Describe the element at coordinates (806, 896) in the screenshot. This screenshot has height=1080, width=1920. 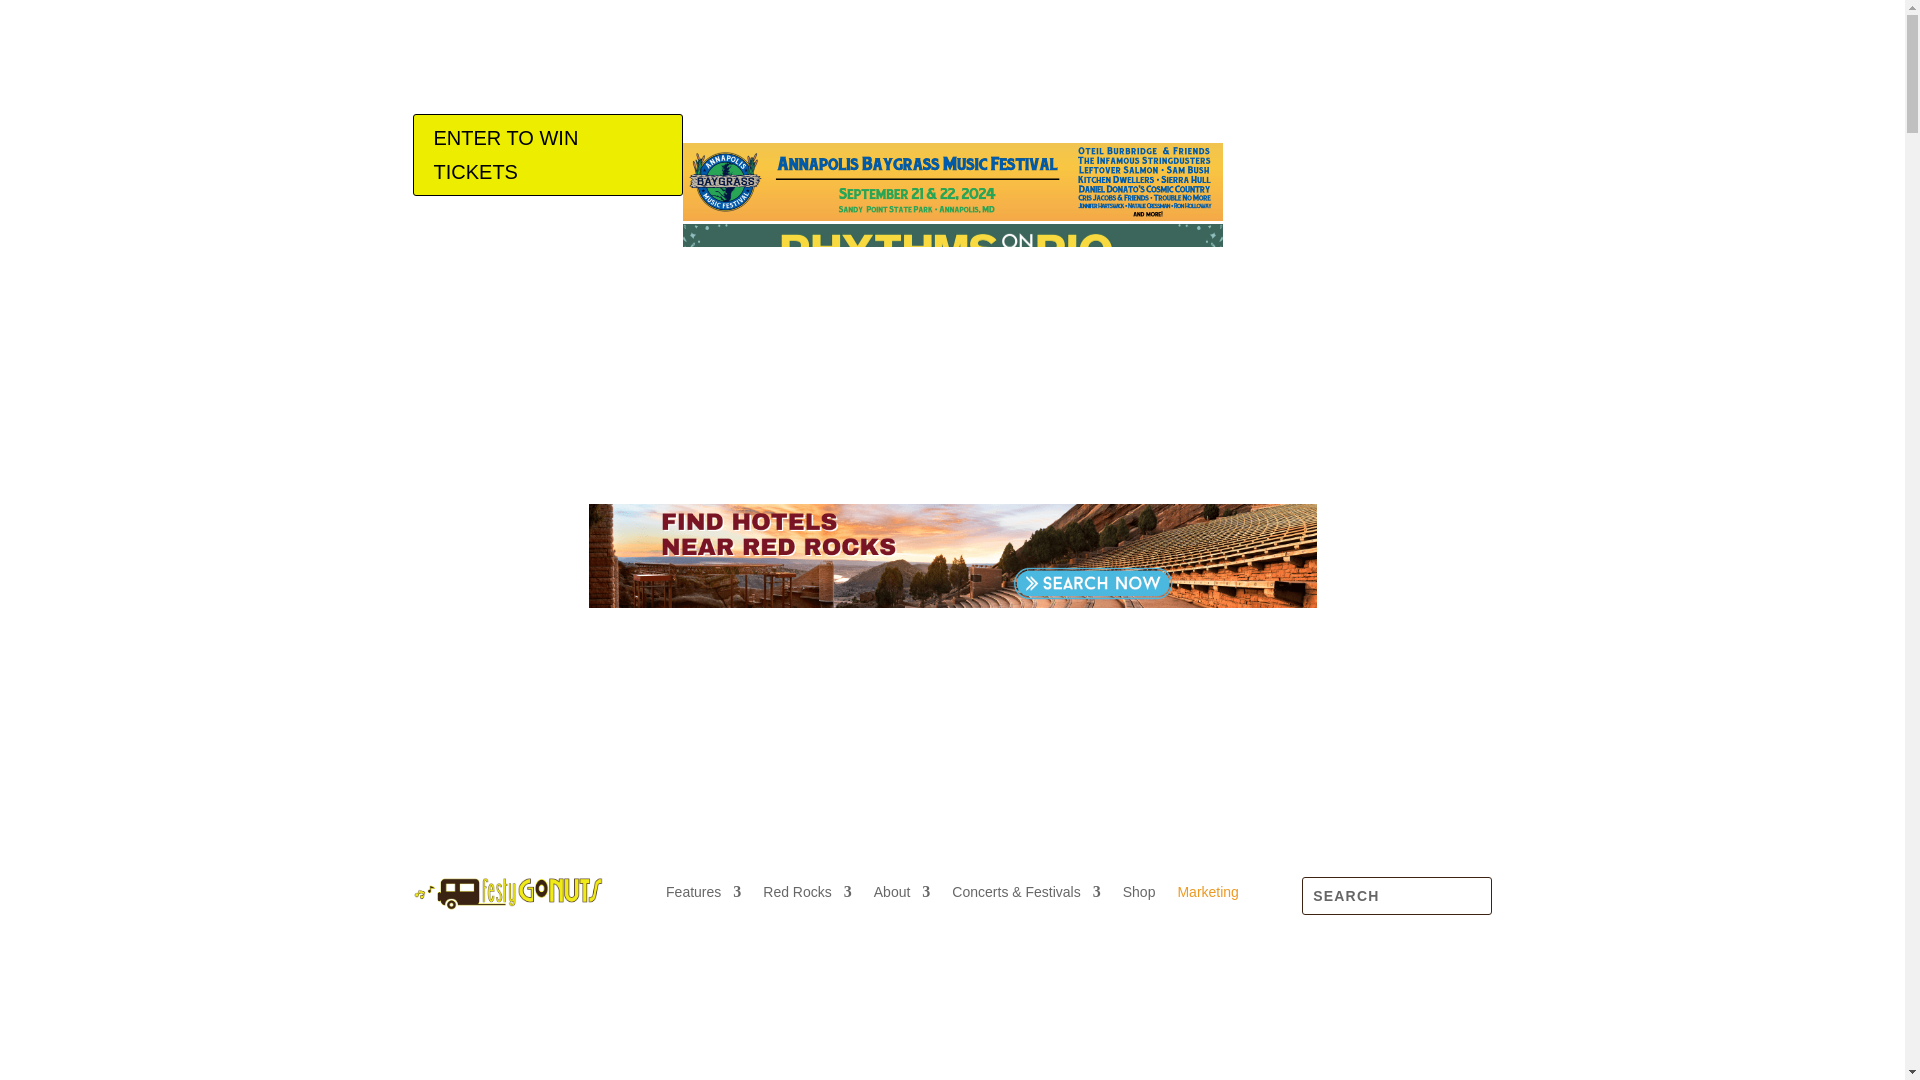
I see `Red Rocks` at that location.